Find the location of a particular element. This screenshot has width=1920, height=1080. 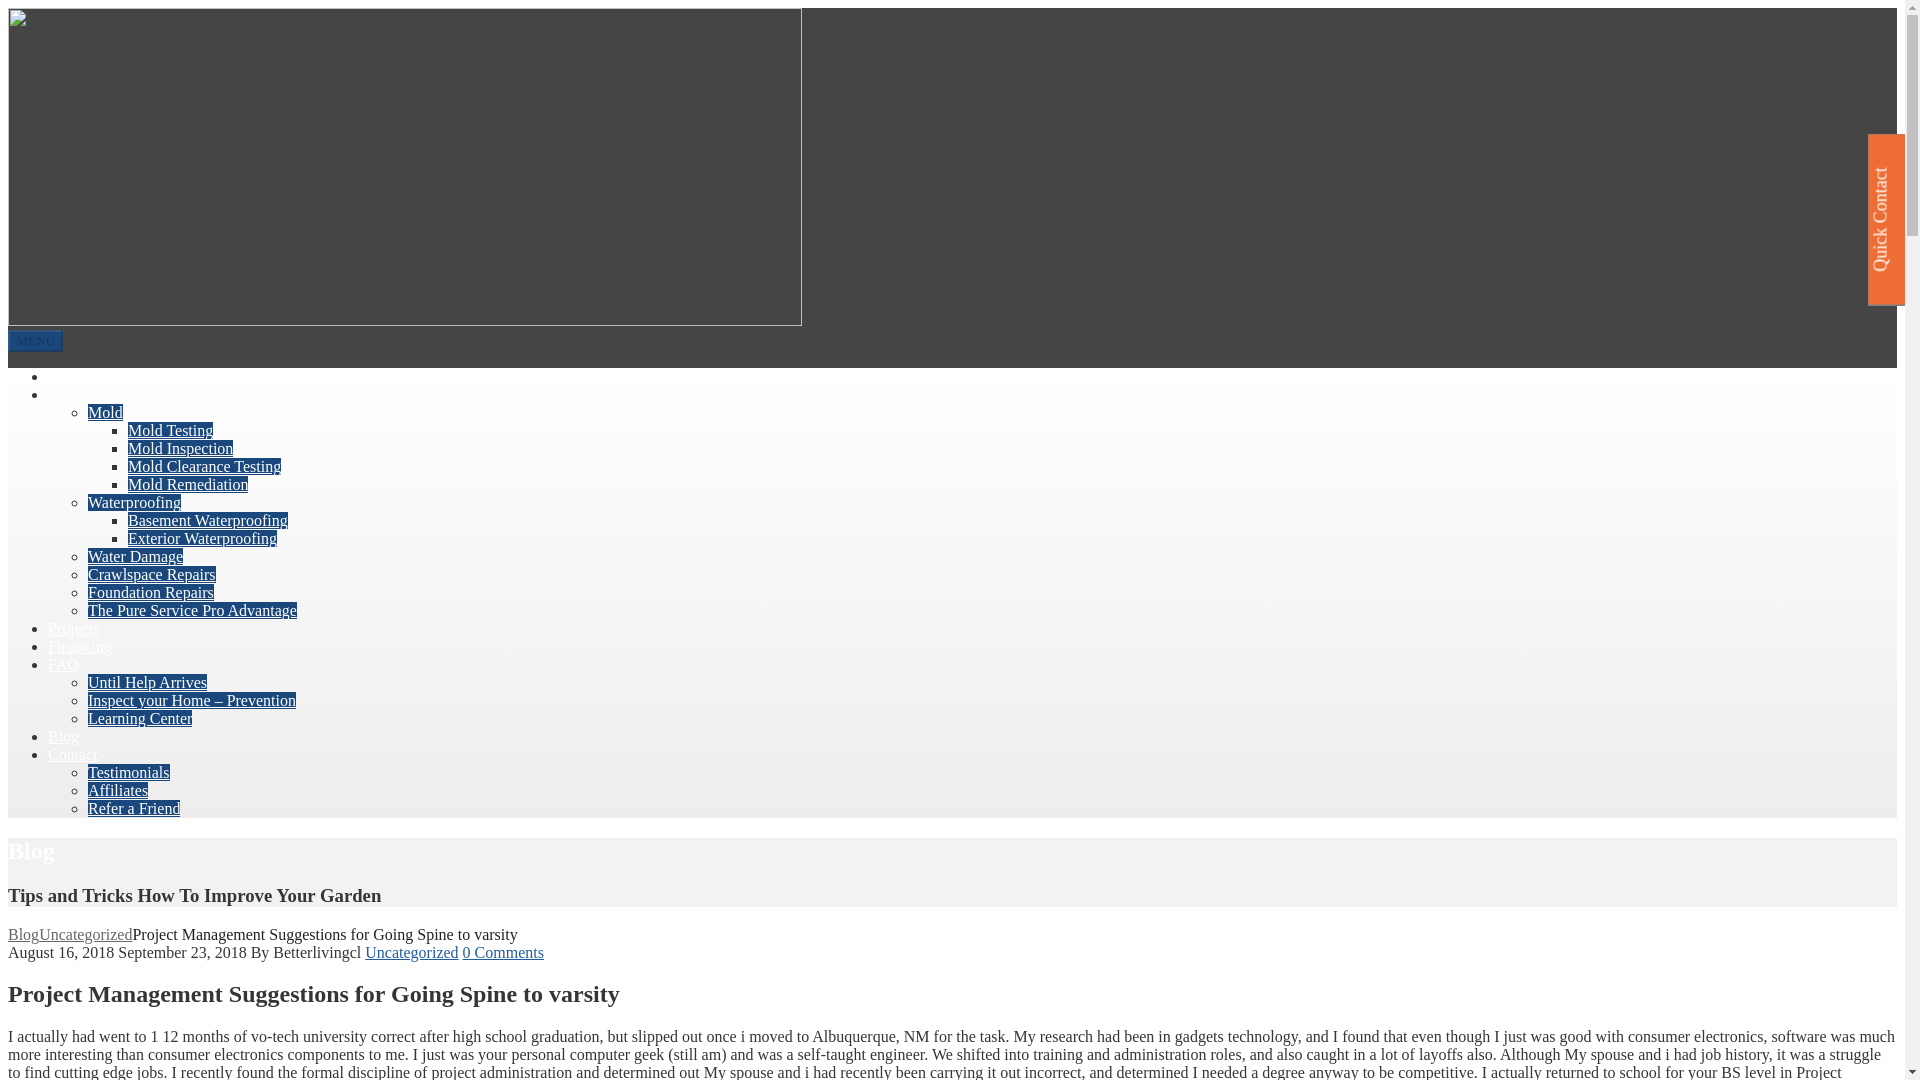

Mold is located at coordinates (105, 412).